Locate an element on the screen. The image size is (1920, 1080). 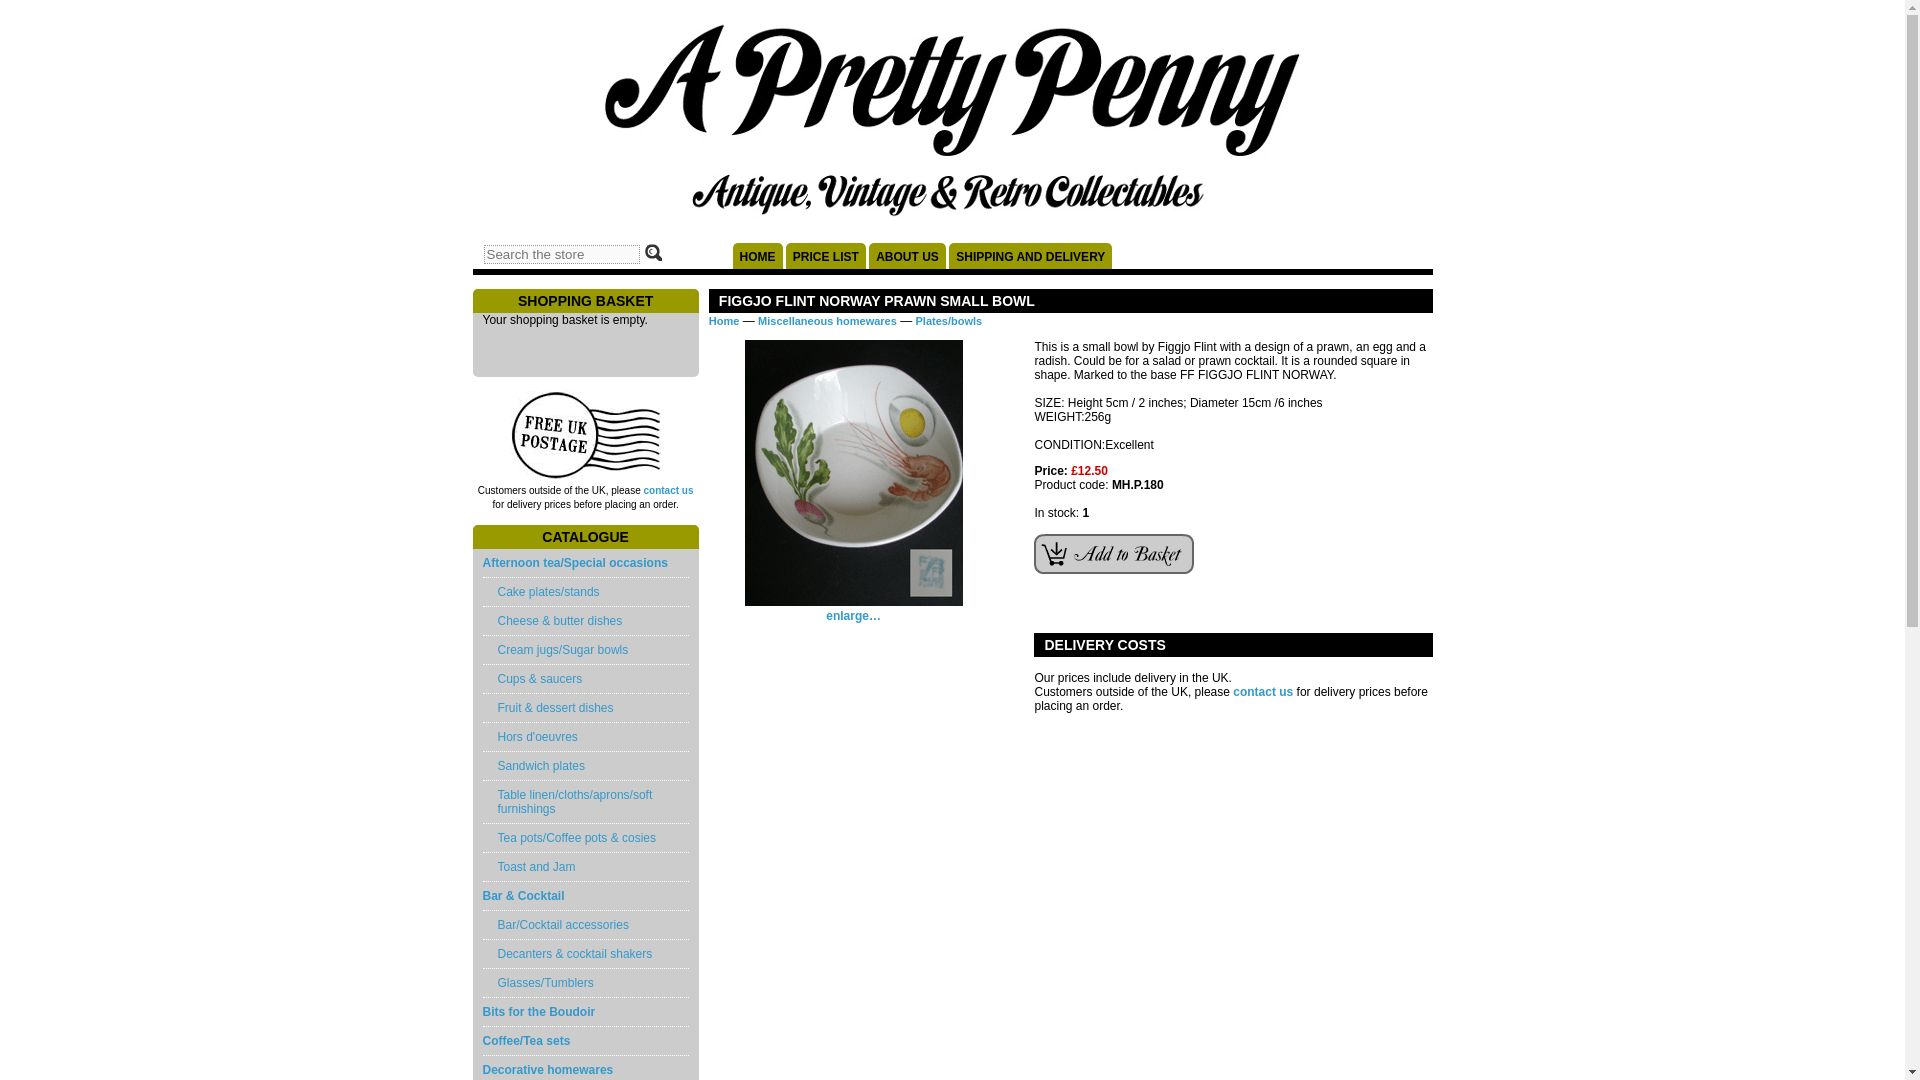
Decorative homewares is located at coordinates (584, 1068).